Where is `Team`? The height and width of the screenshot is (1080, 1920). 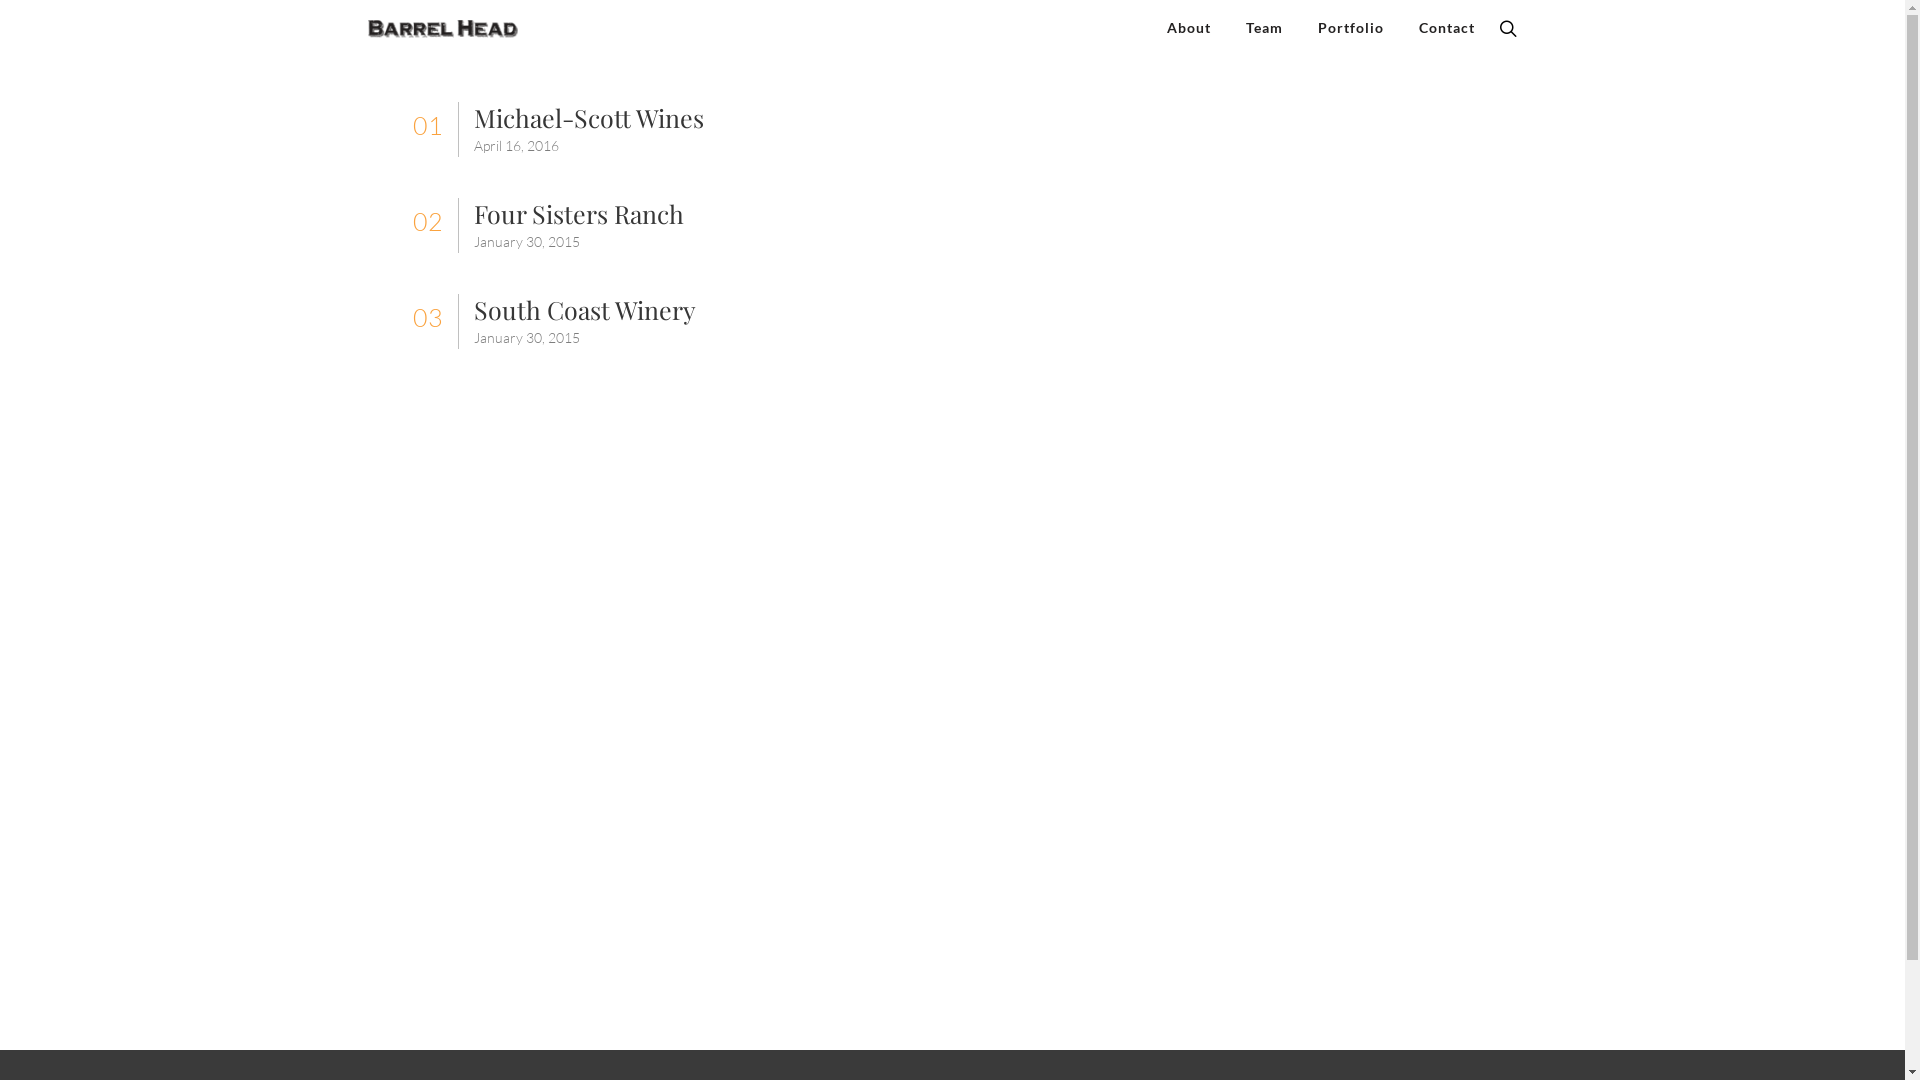 Team is located at coordinates (1264, 28).